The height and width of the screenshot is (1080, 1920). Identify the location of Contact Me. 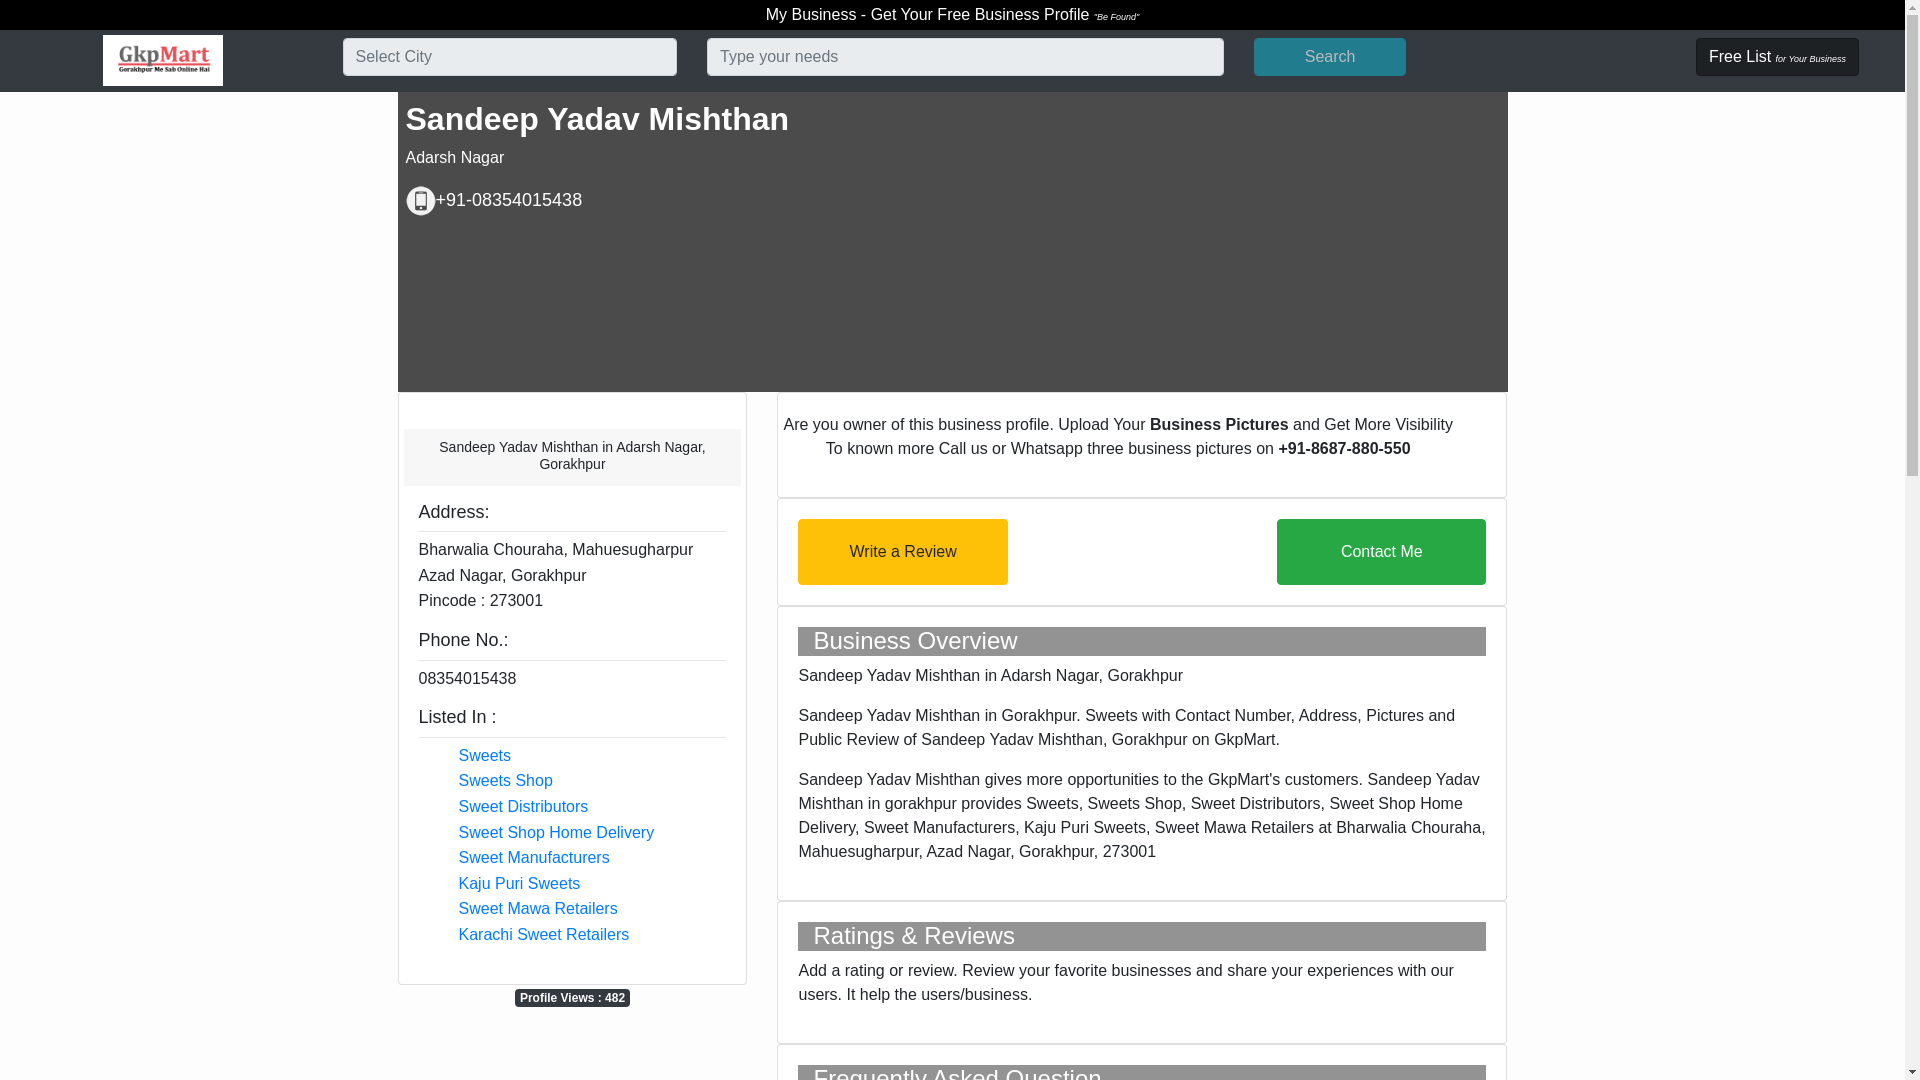
(1381, 552).